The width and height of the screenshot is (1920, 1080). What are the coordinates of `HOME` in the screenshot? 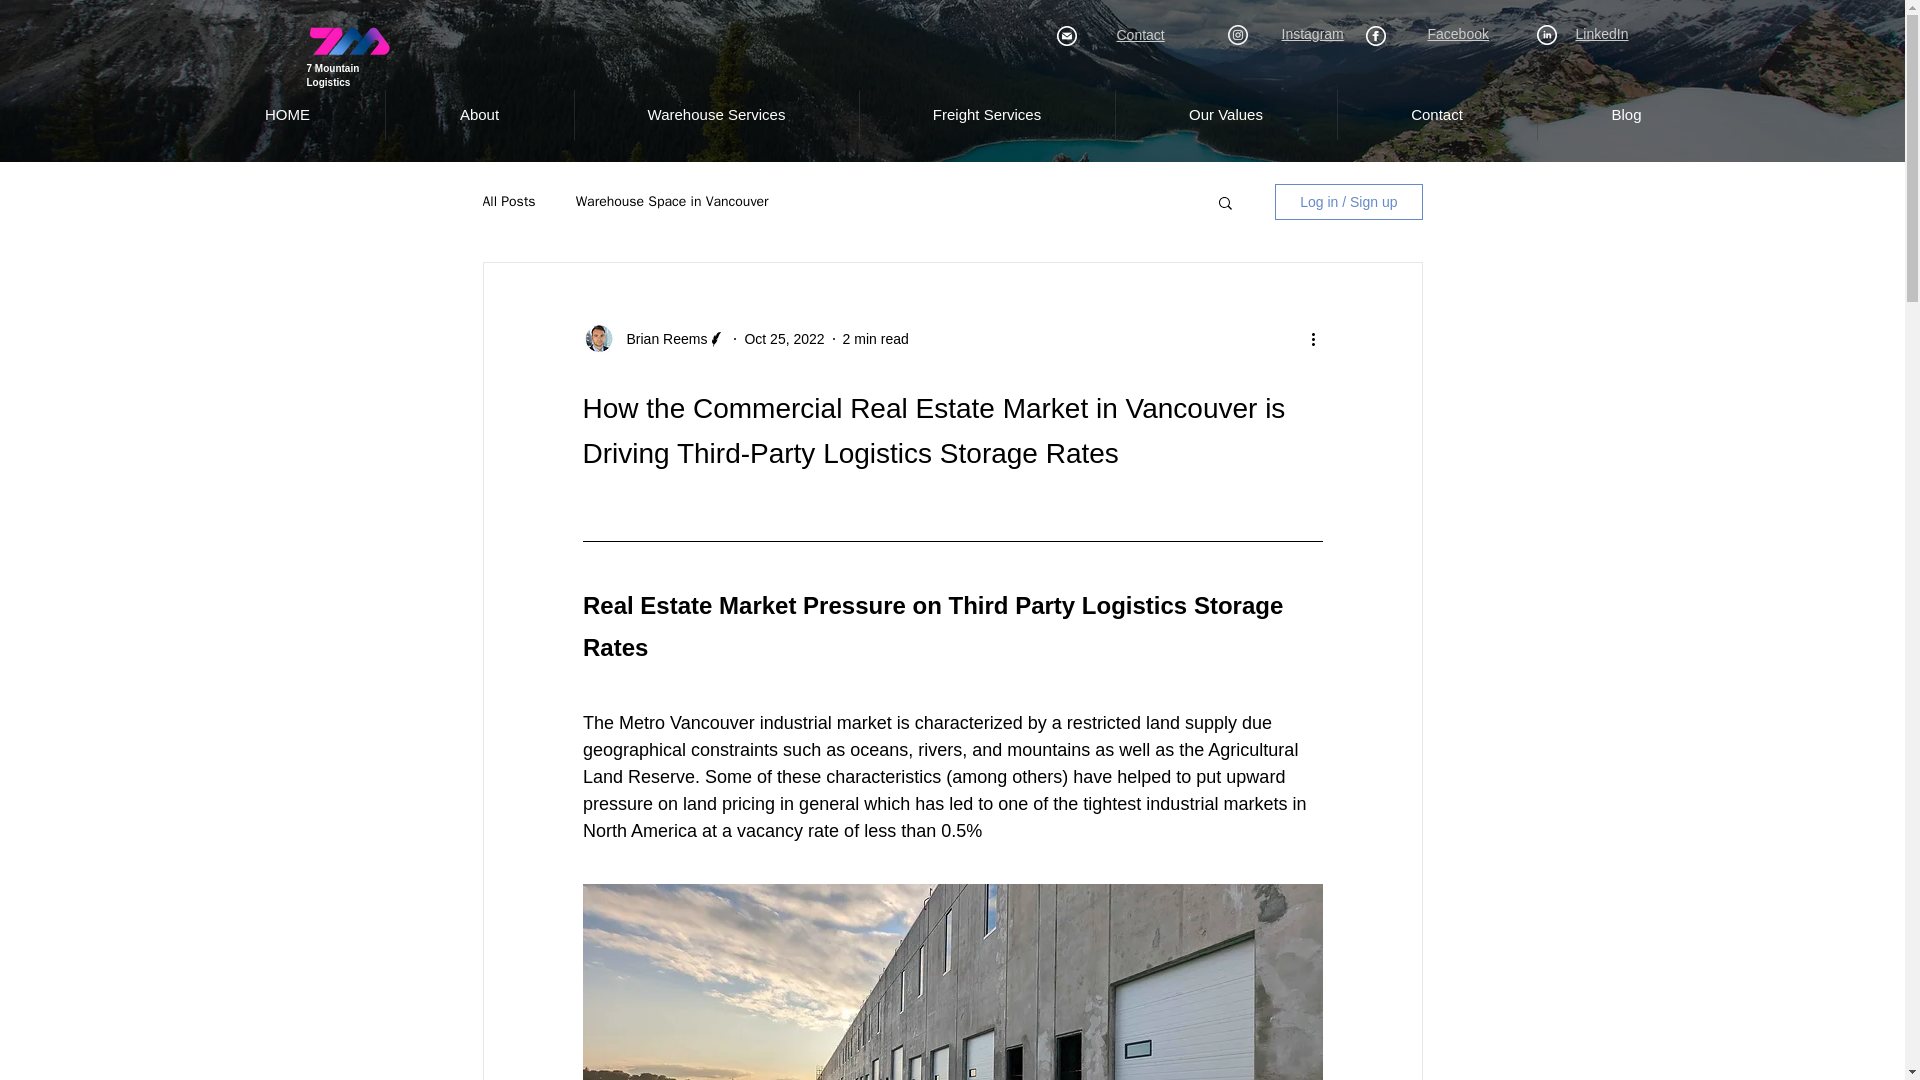 It's located at (287, 114).